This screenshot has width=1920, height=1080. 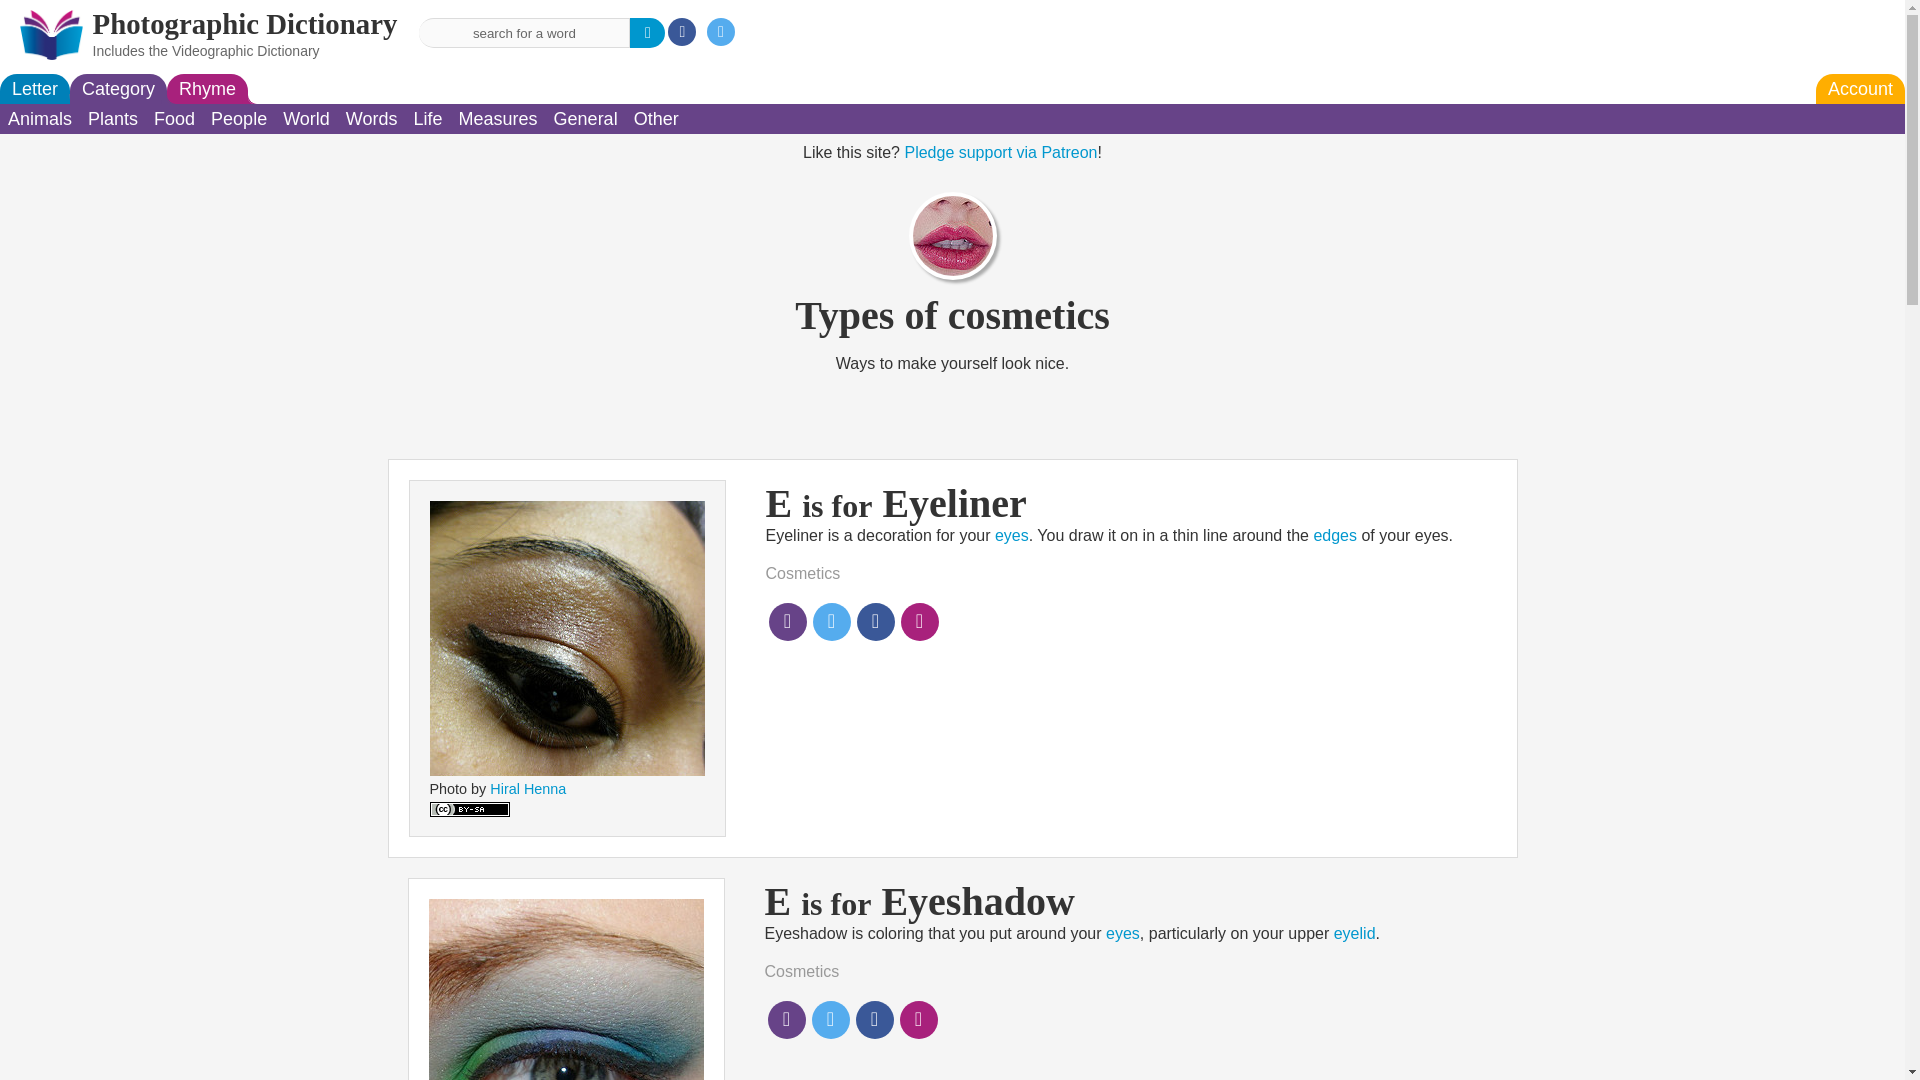 What do you see at coordinates (118, 88) in the screenshot?
I see `Category` at bounding box center [118, 88].